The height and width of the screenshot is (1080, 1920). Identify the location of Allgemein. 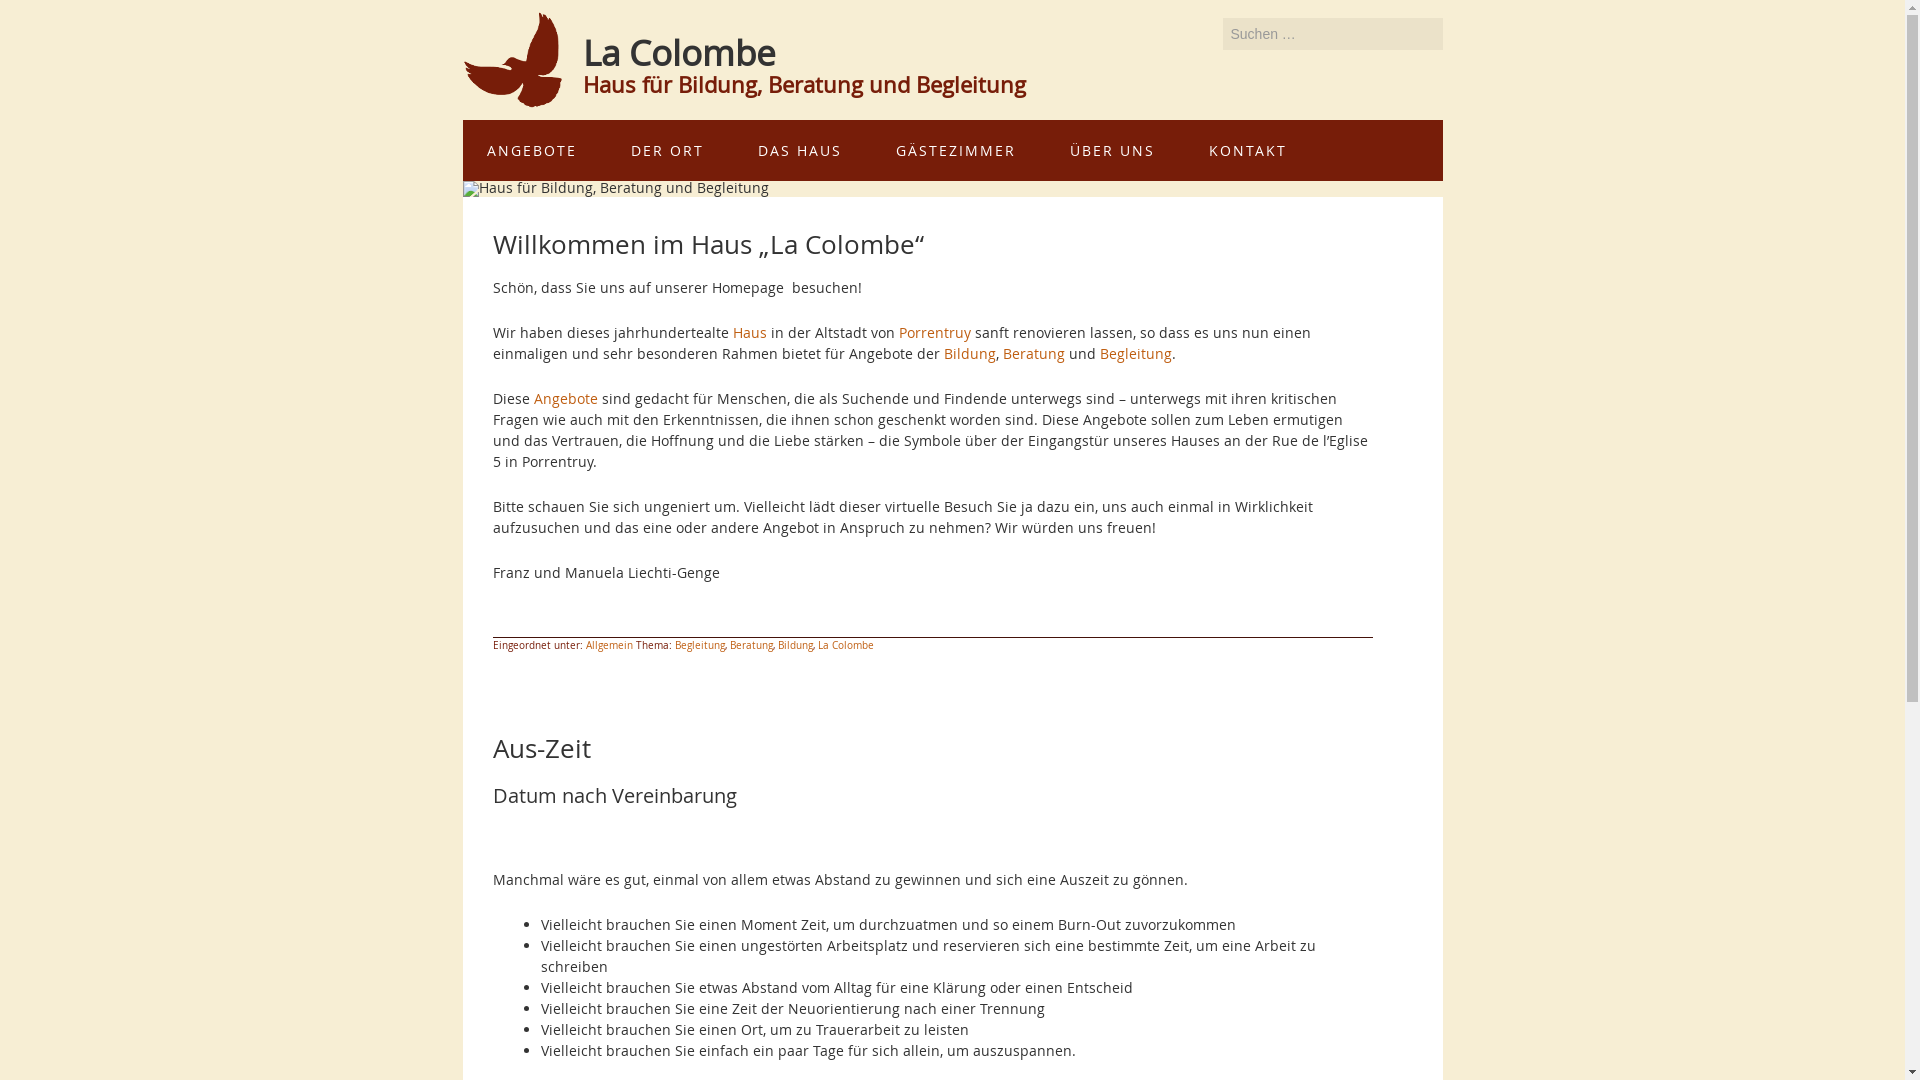
(610, 646).